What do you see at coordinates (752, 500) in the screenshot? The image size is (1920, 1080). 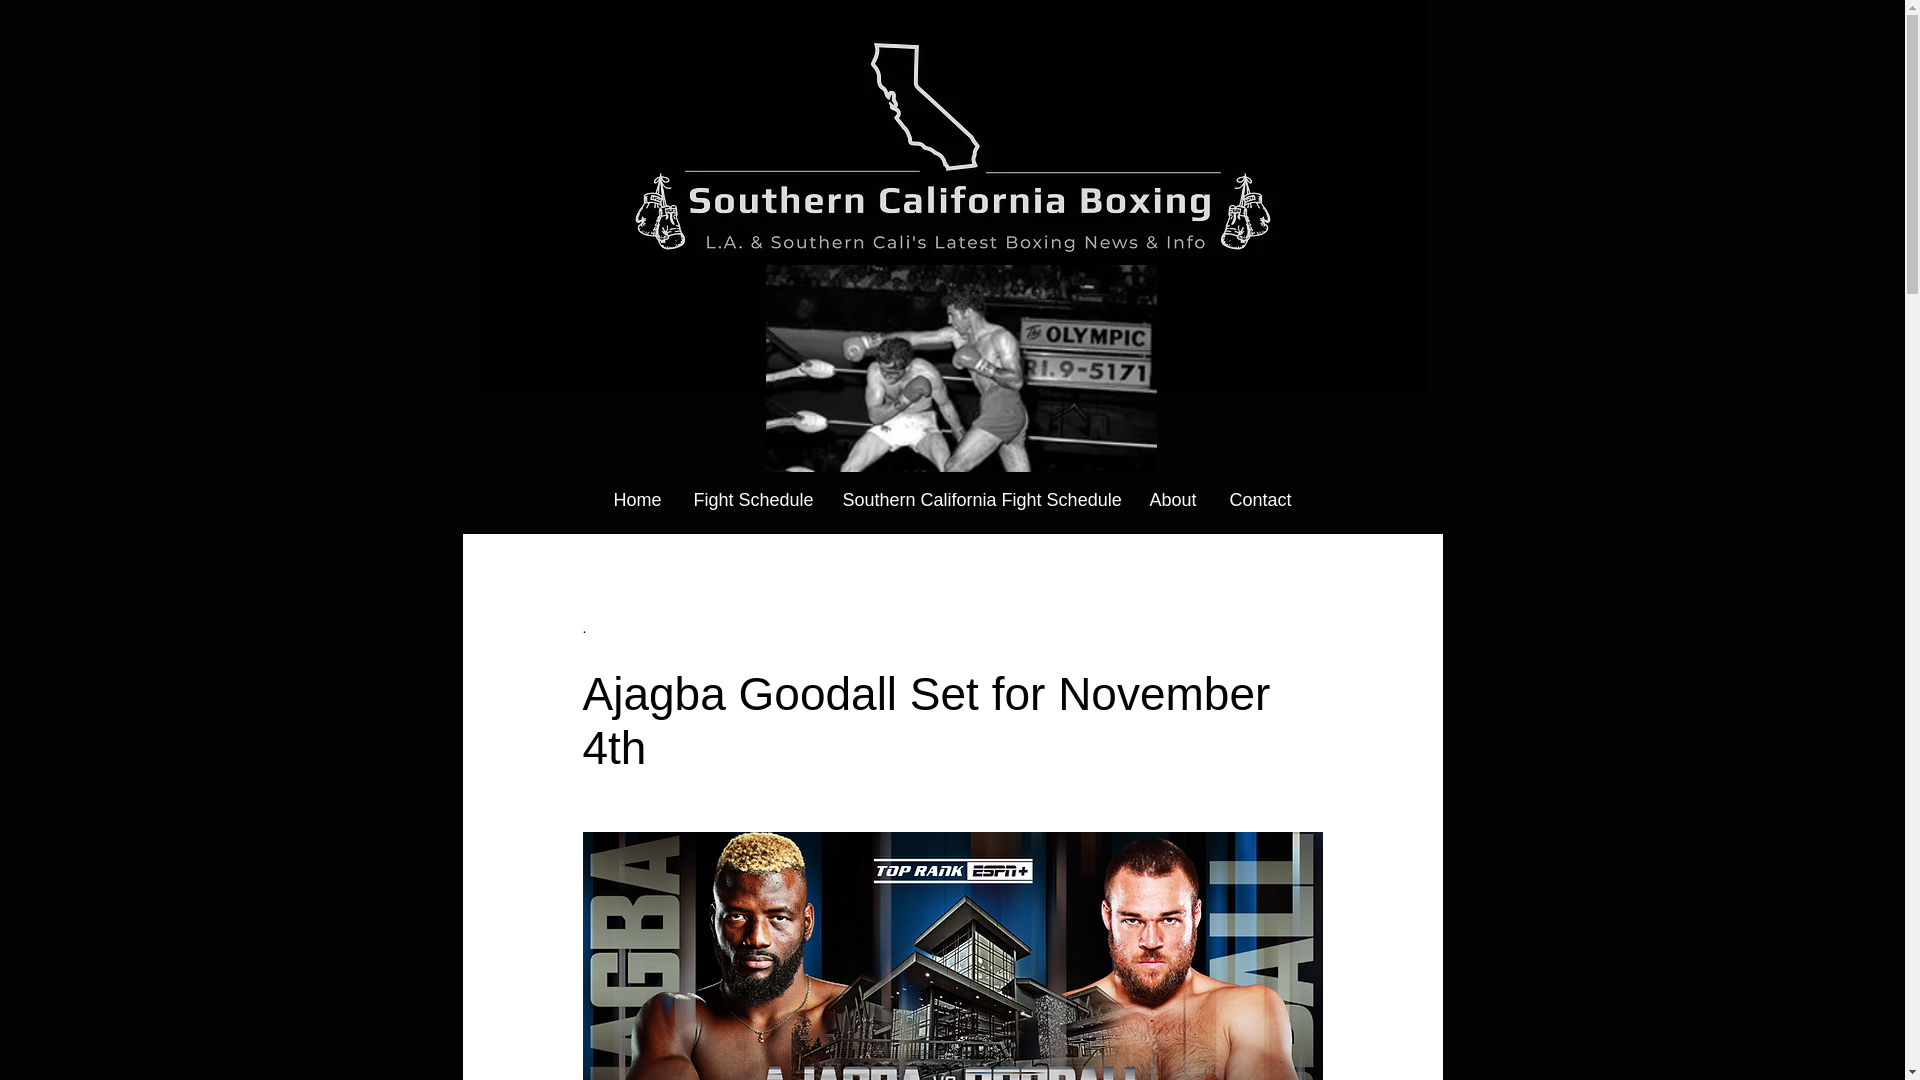 I see `Fight Schedule` at bounding box center [752, 500].